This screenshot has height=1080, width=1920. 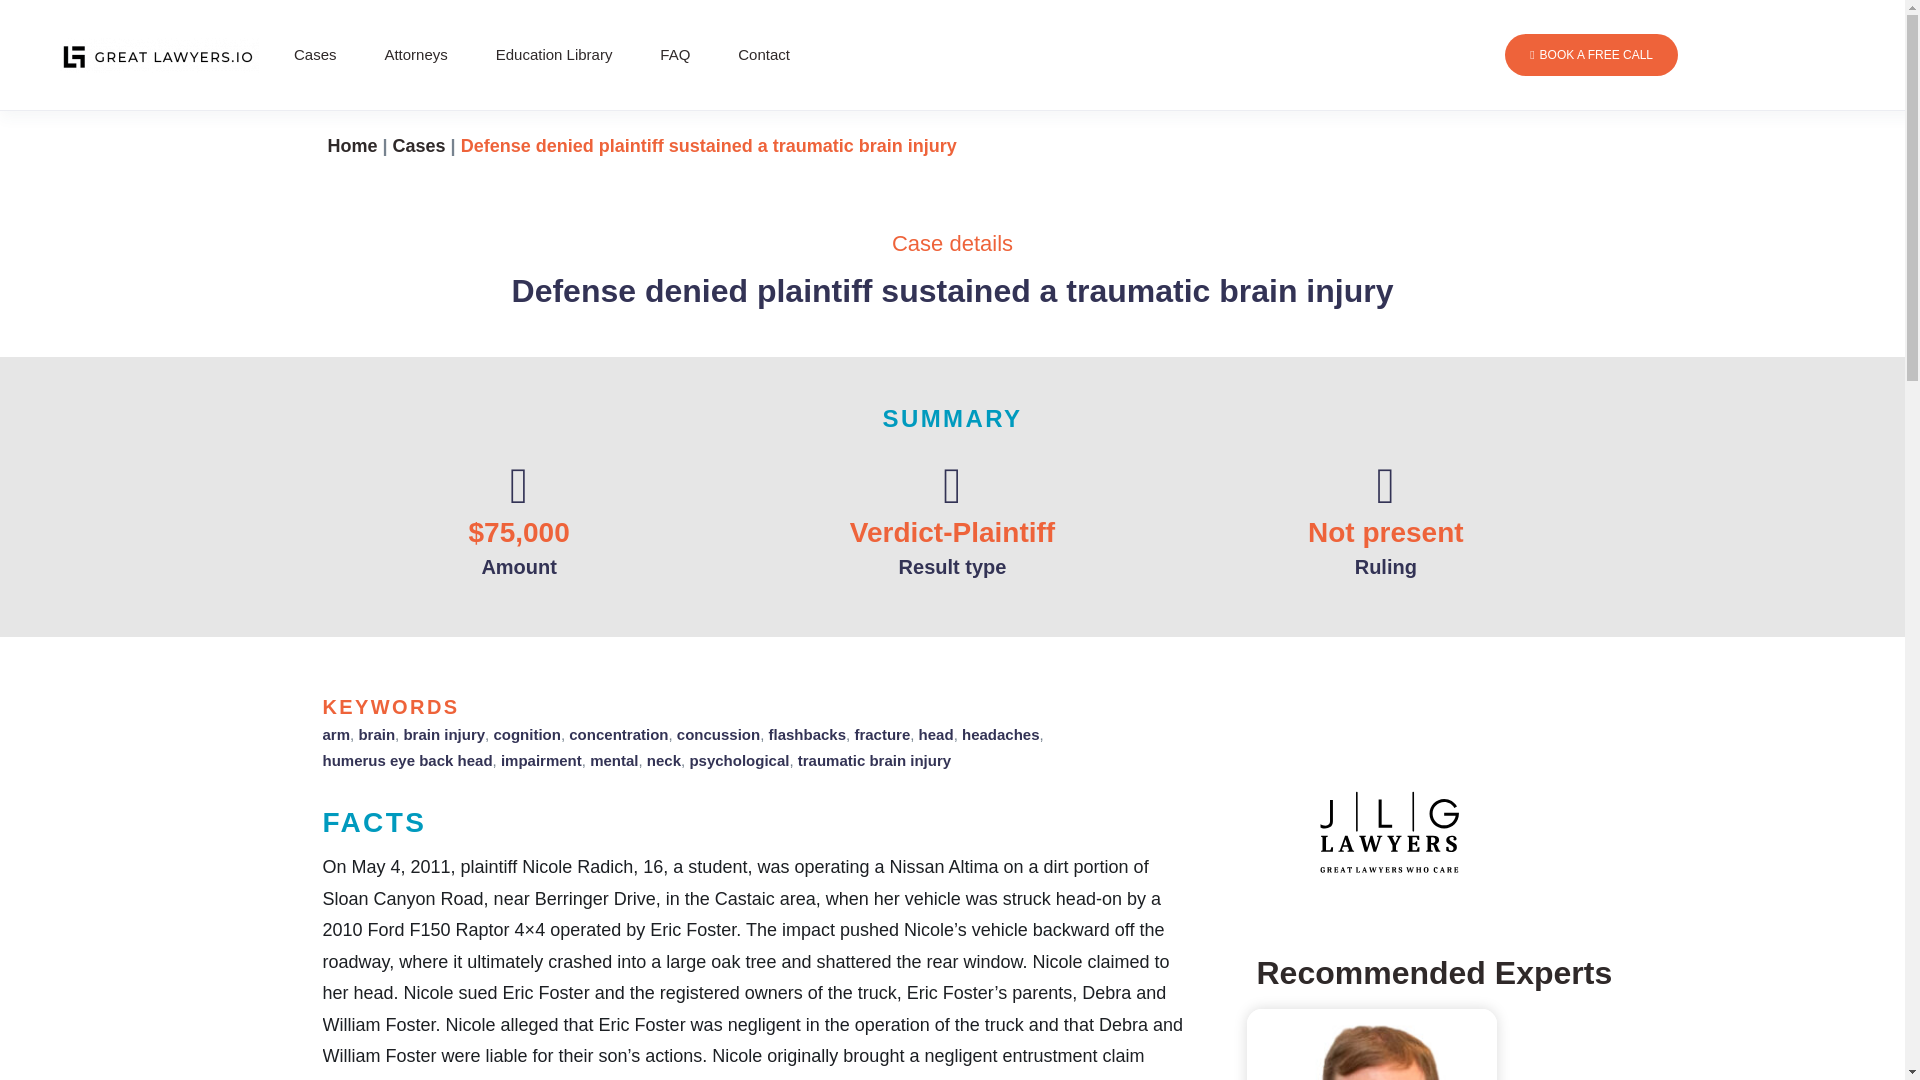 What do you see at coordinates (1592, 54) in the screenshot?
I see `BOOK A FREE CALL` at bounding box center [1592, 54].